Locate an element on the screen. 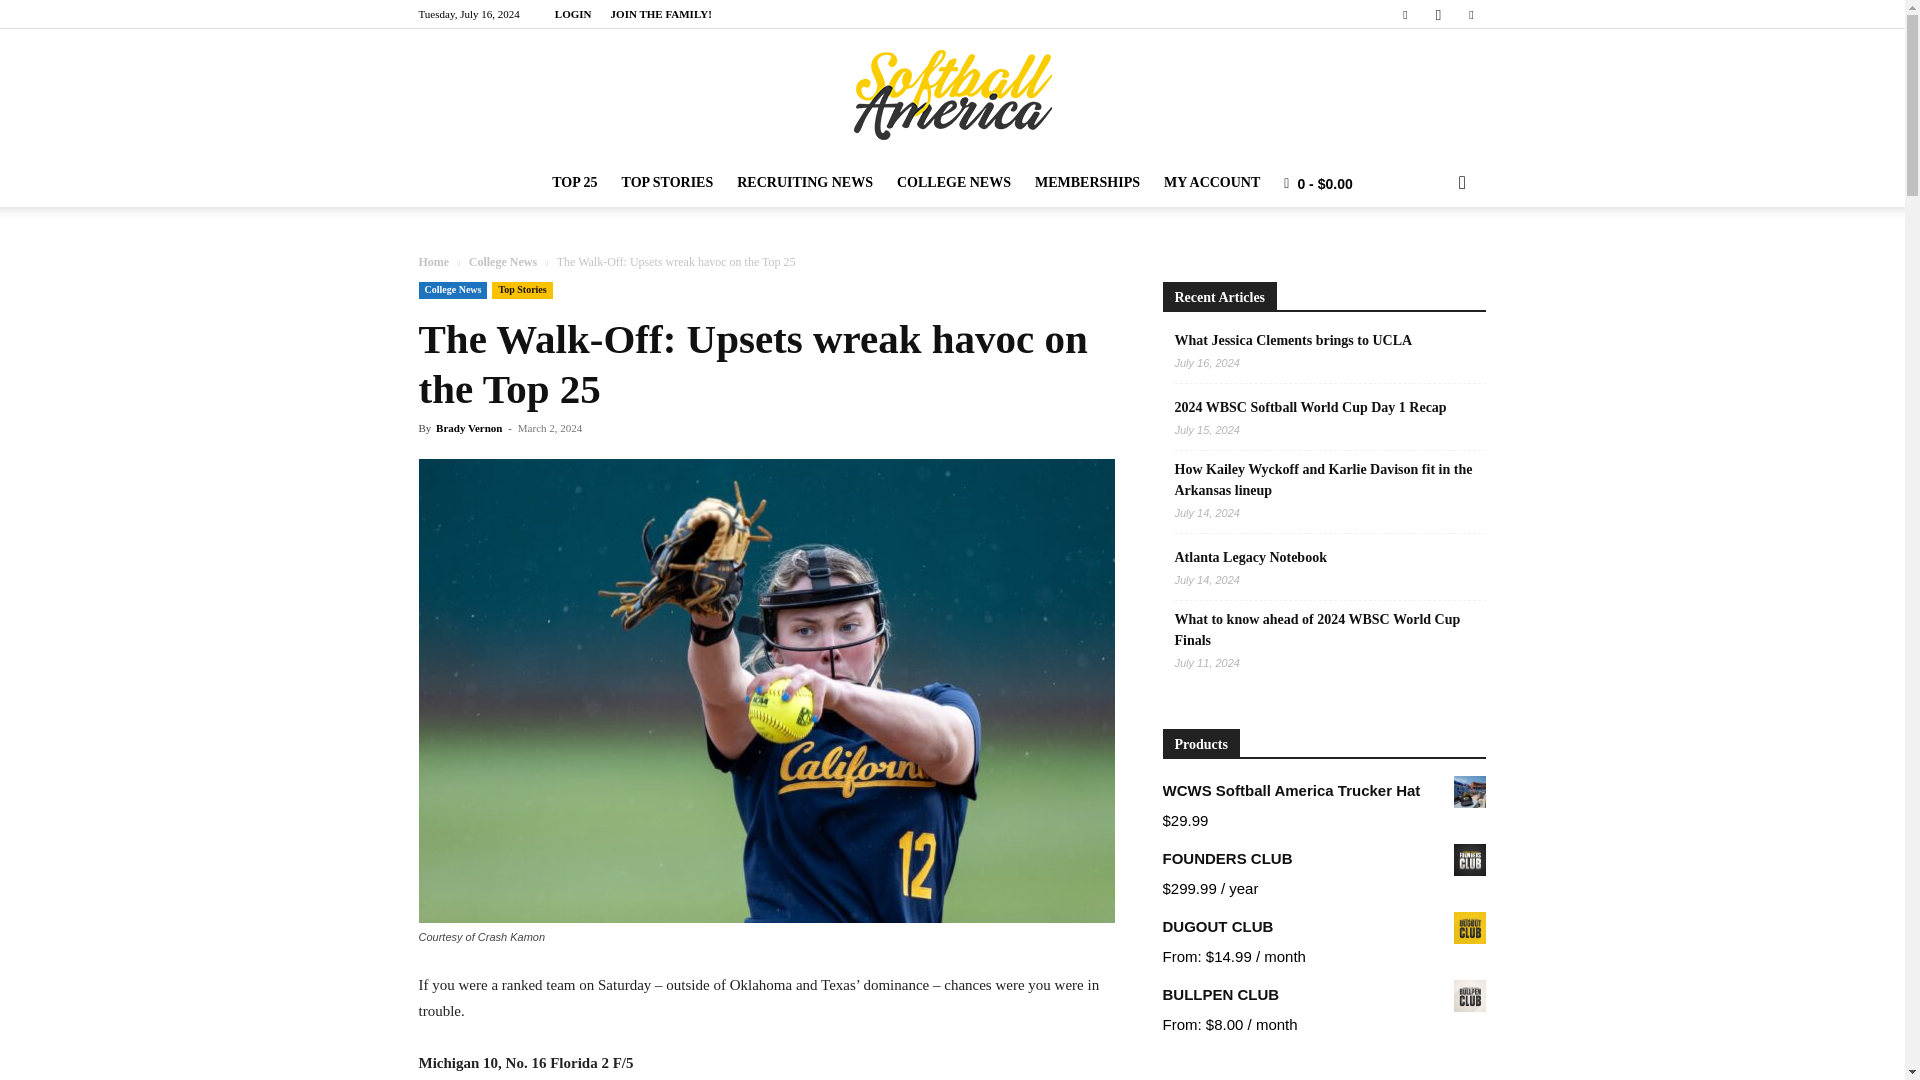 This screenshot has width=1920, height=1080. Facebook is located at coordinates (1405, 14).